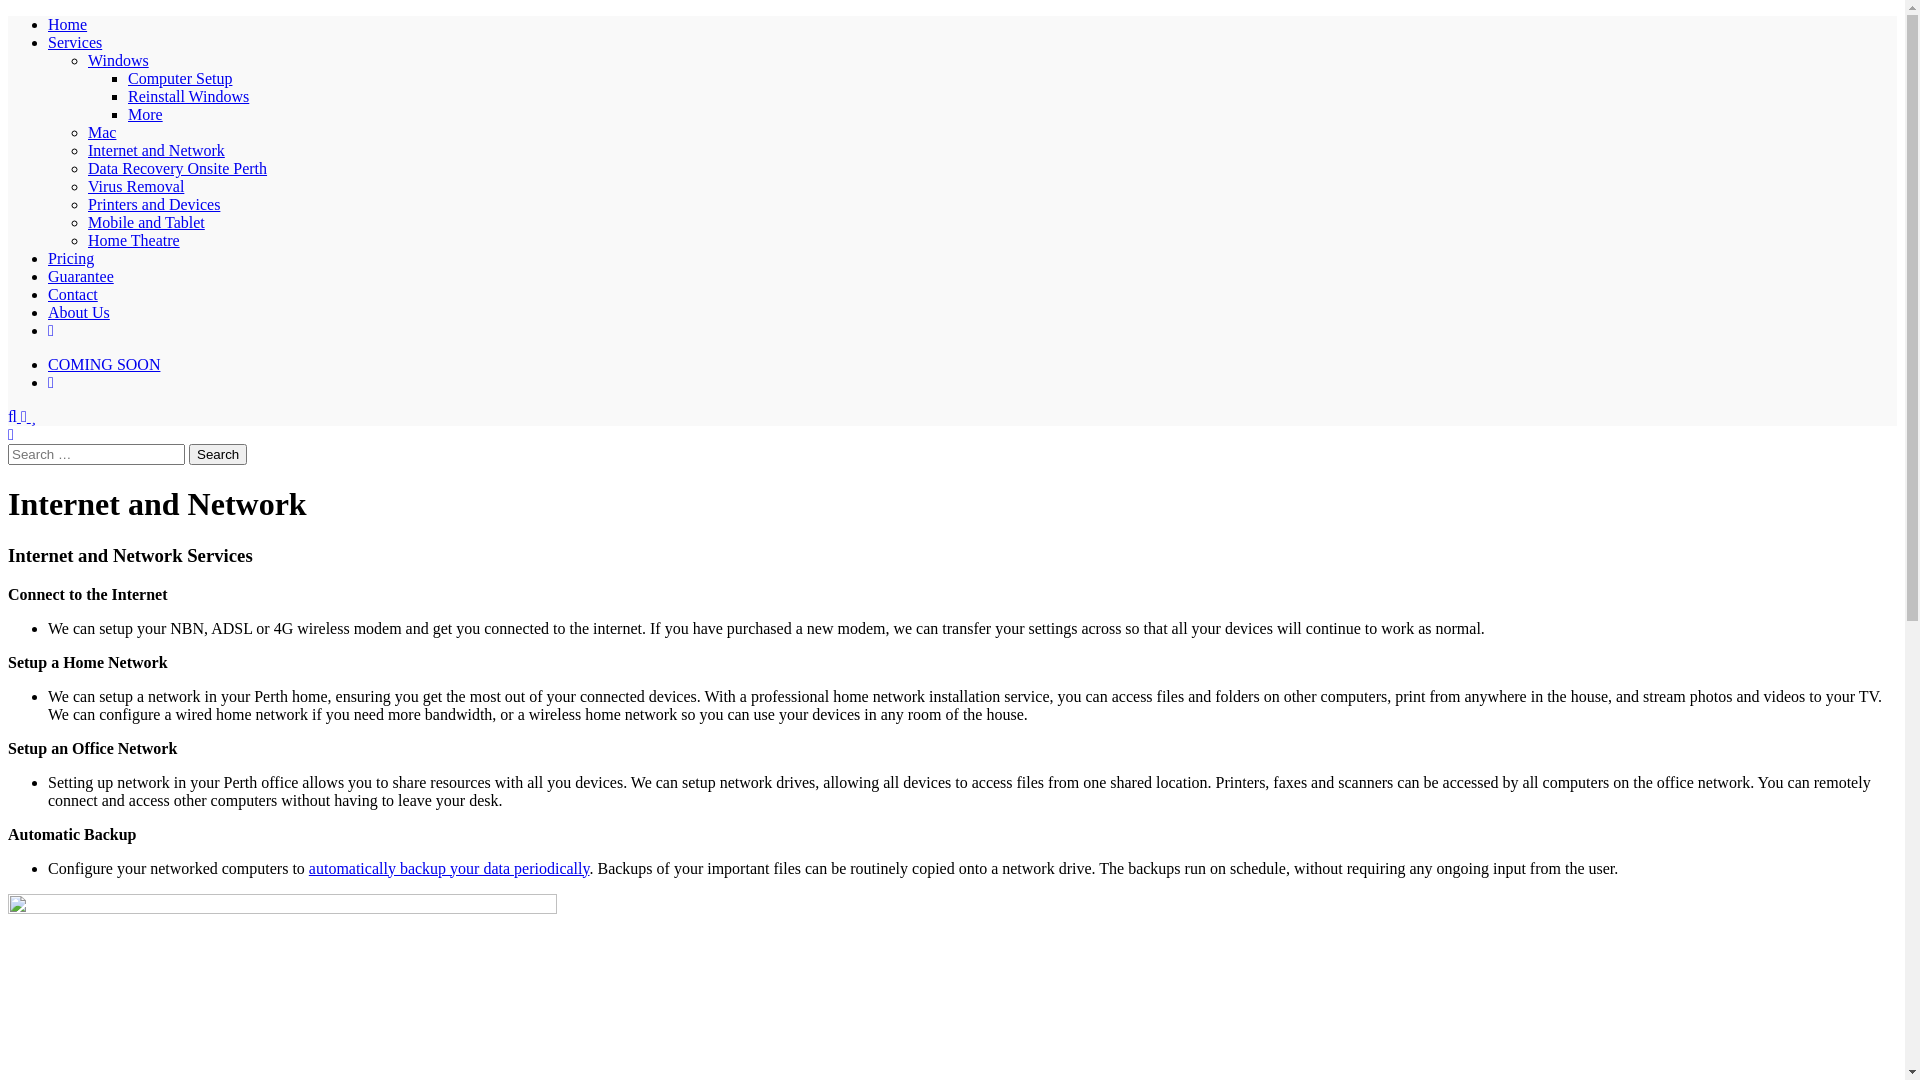  Describe the element at coordinates (180, 78) in the screenshot. I see `Computer Setup` at that location.